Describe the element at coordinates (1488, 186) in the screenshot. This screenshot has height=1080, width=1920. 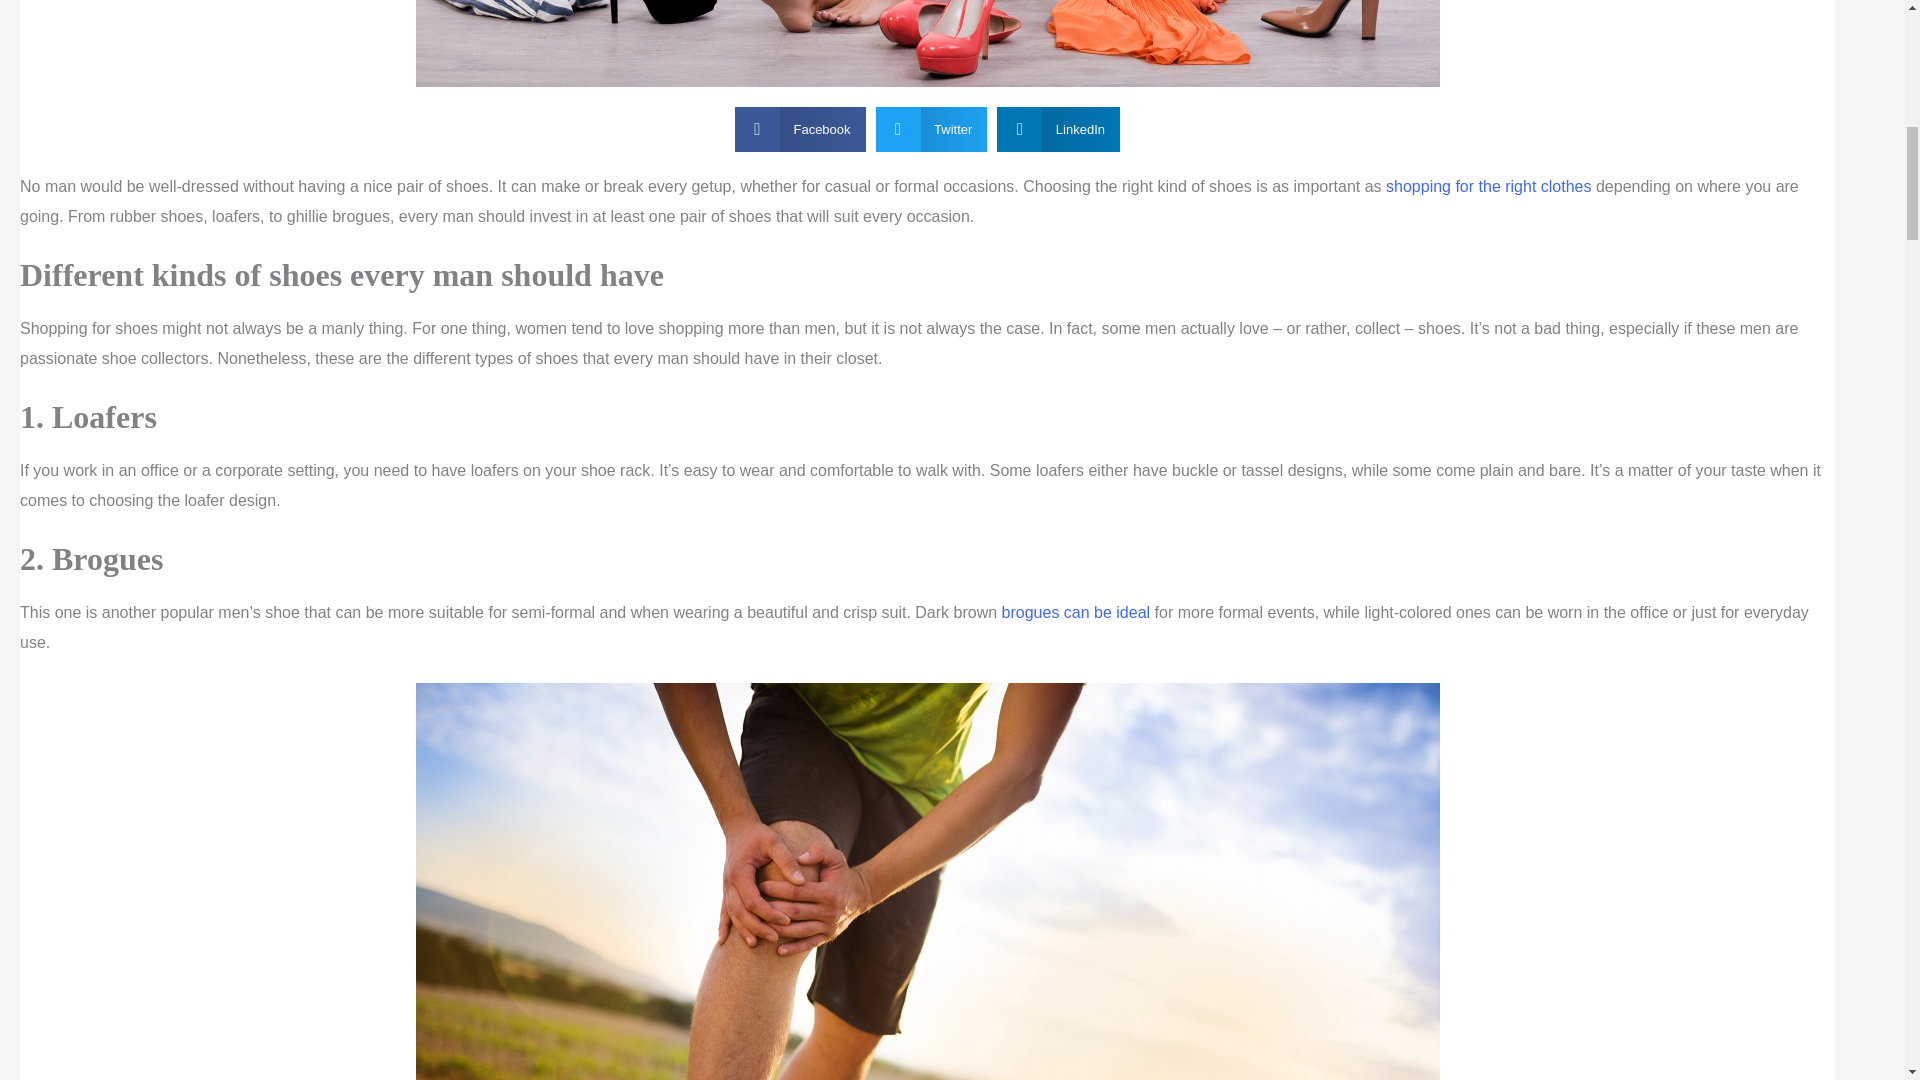
I see `shopping for the right clothes` at that location.